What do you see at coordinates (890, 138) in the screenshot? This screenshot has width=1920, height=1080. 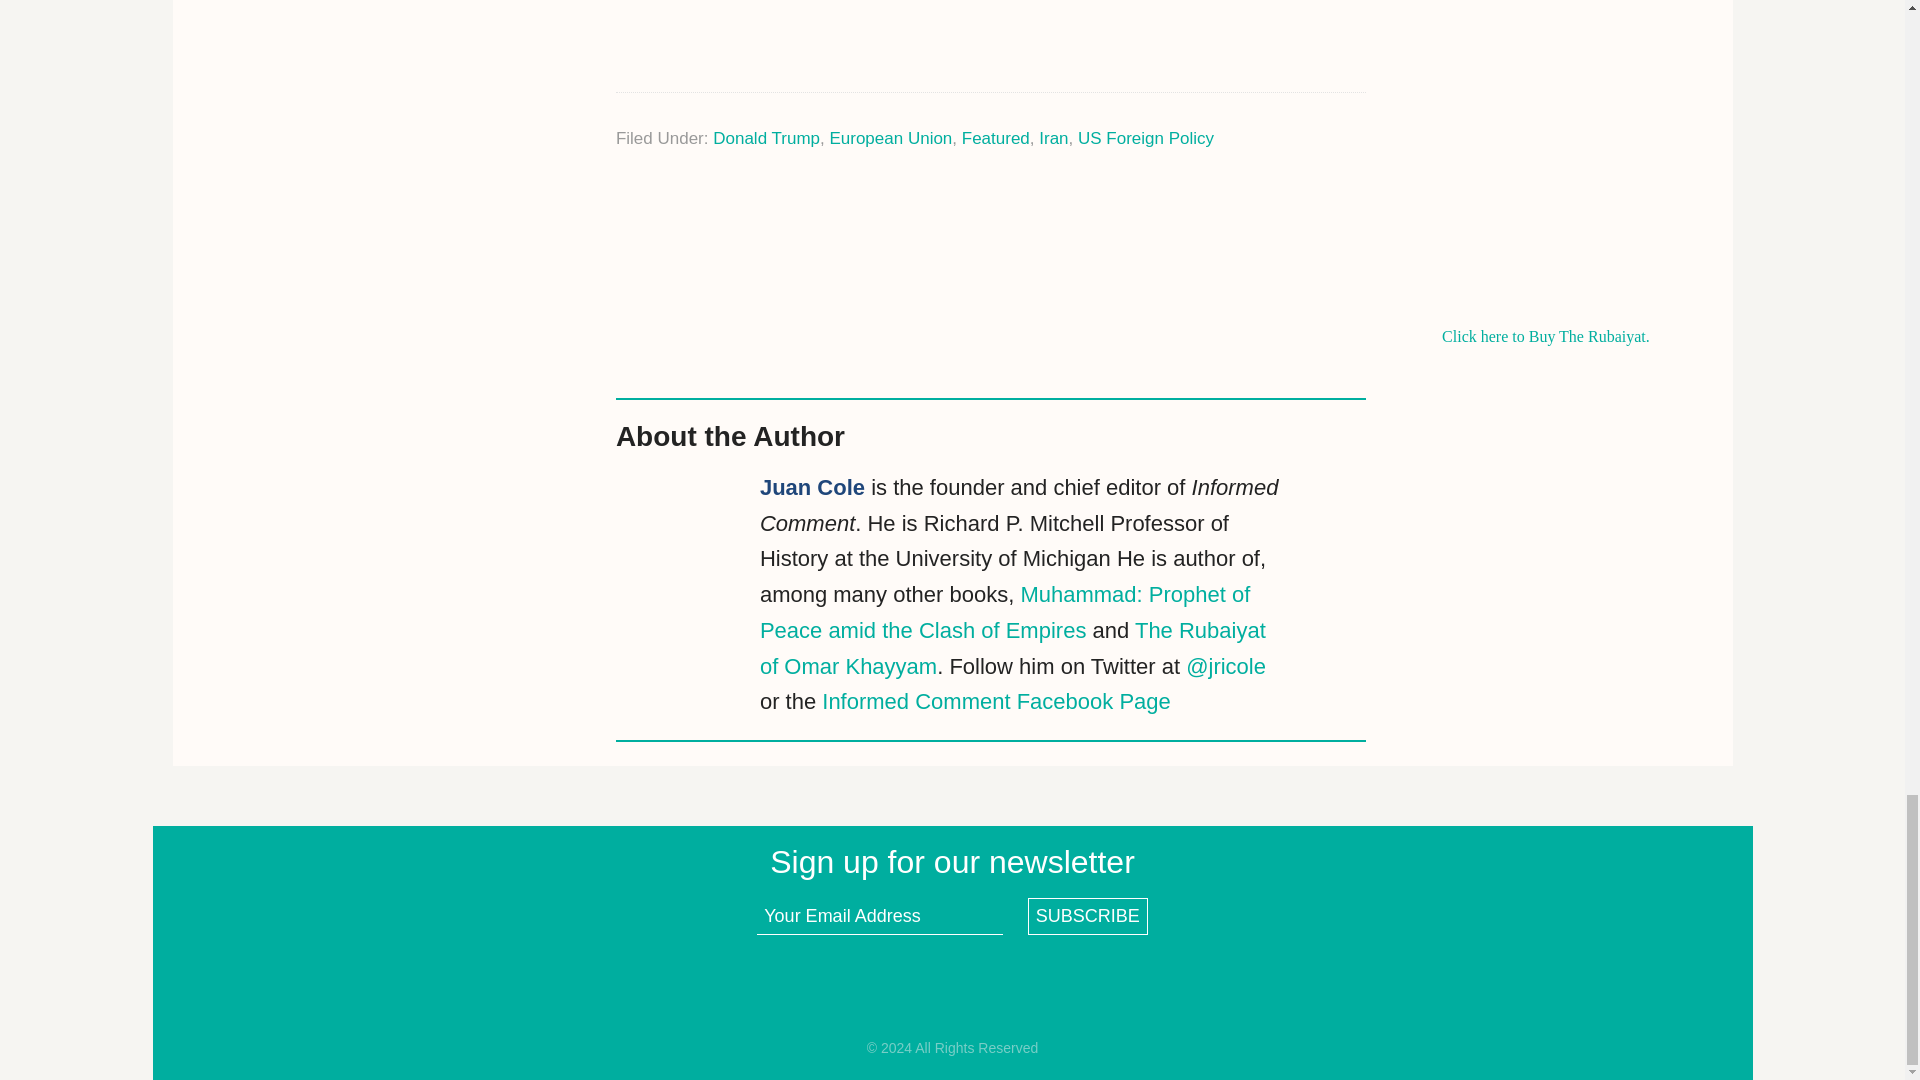 I see `European Union` at bounding box center [890, 138].